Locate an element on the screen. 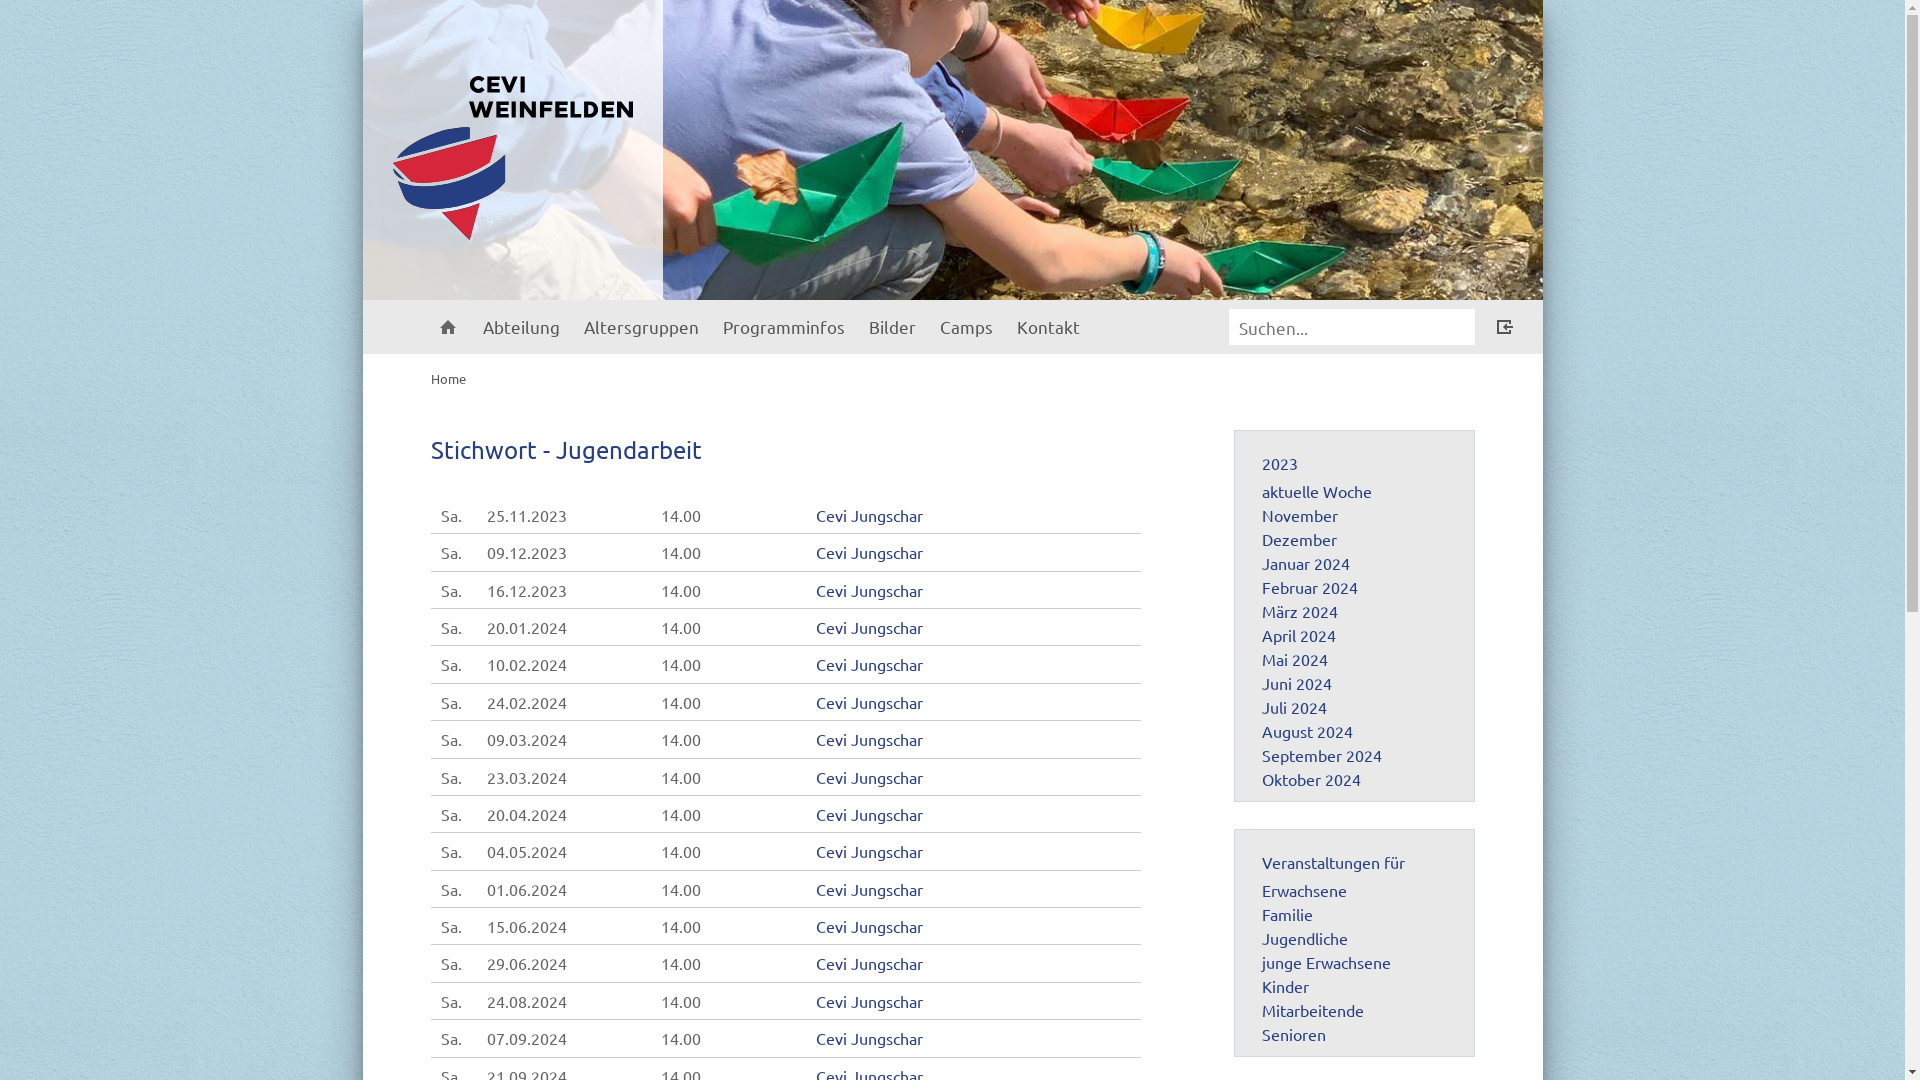 This screenshot has width=1920, height=1080. 24.08.2024 is located at coordinates (527, 1001).